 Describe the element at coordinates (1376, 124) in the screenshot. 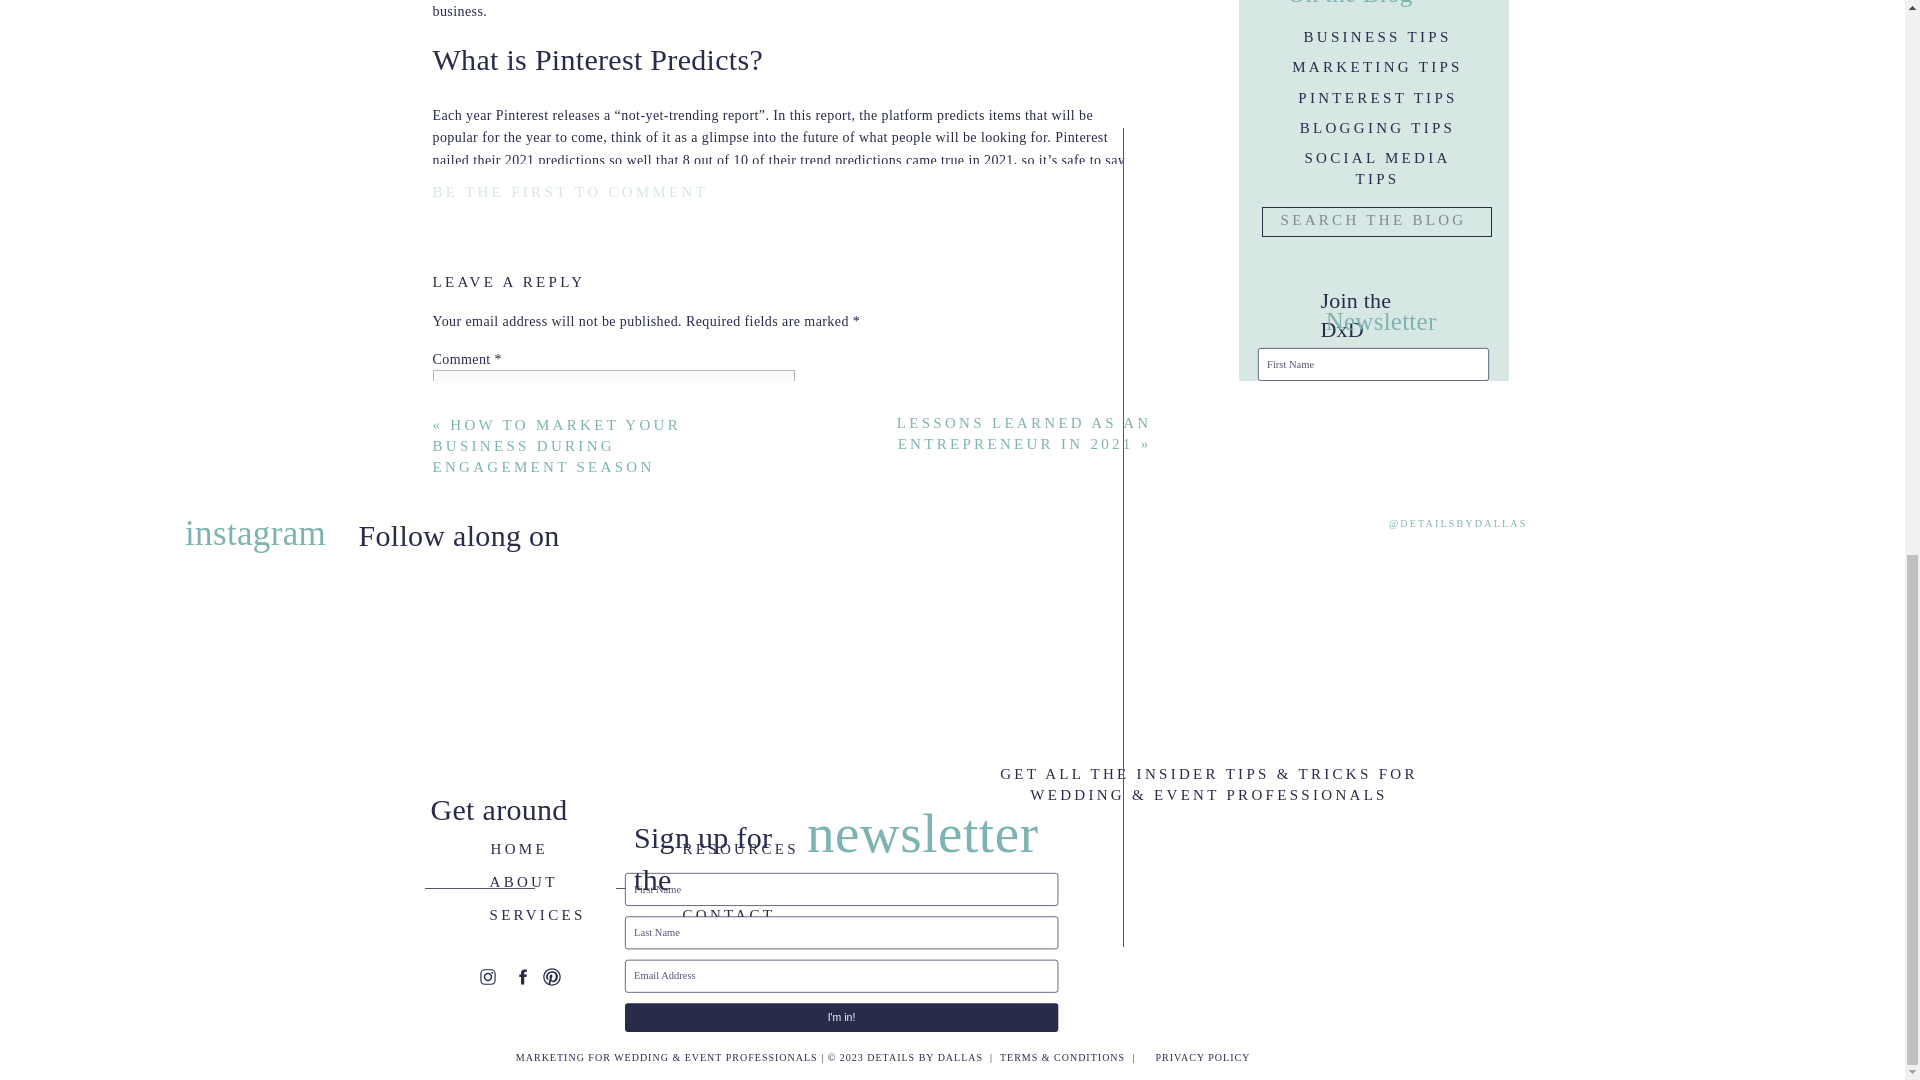

I see `BLOGGING TIPS` at that location.